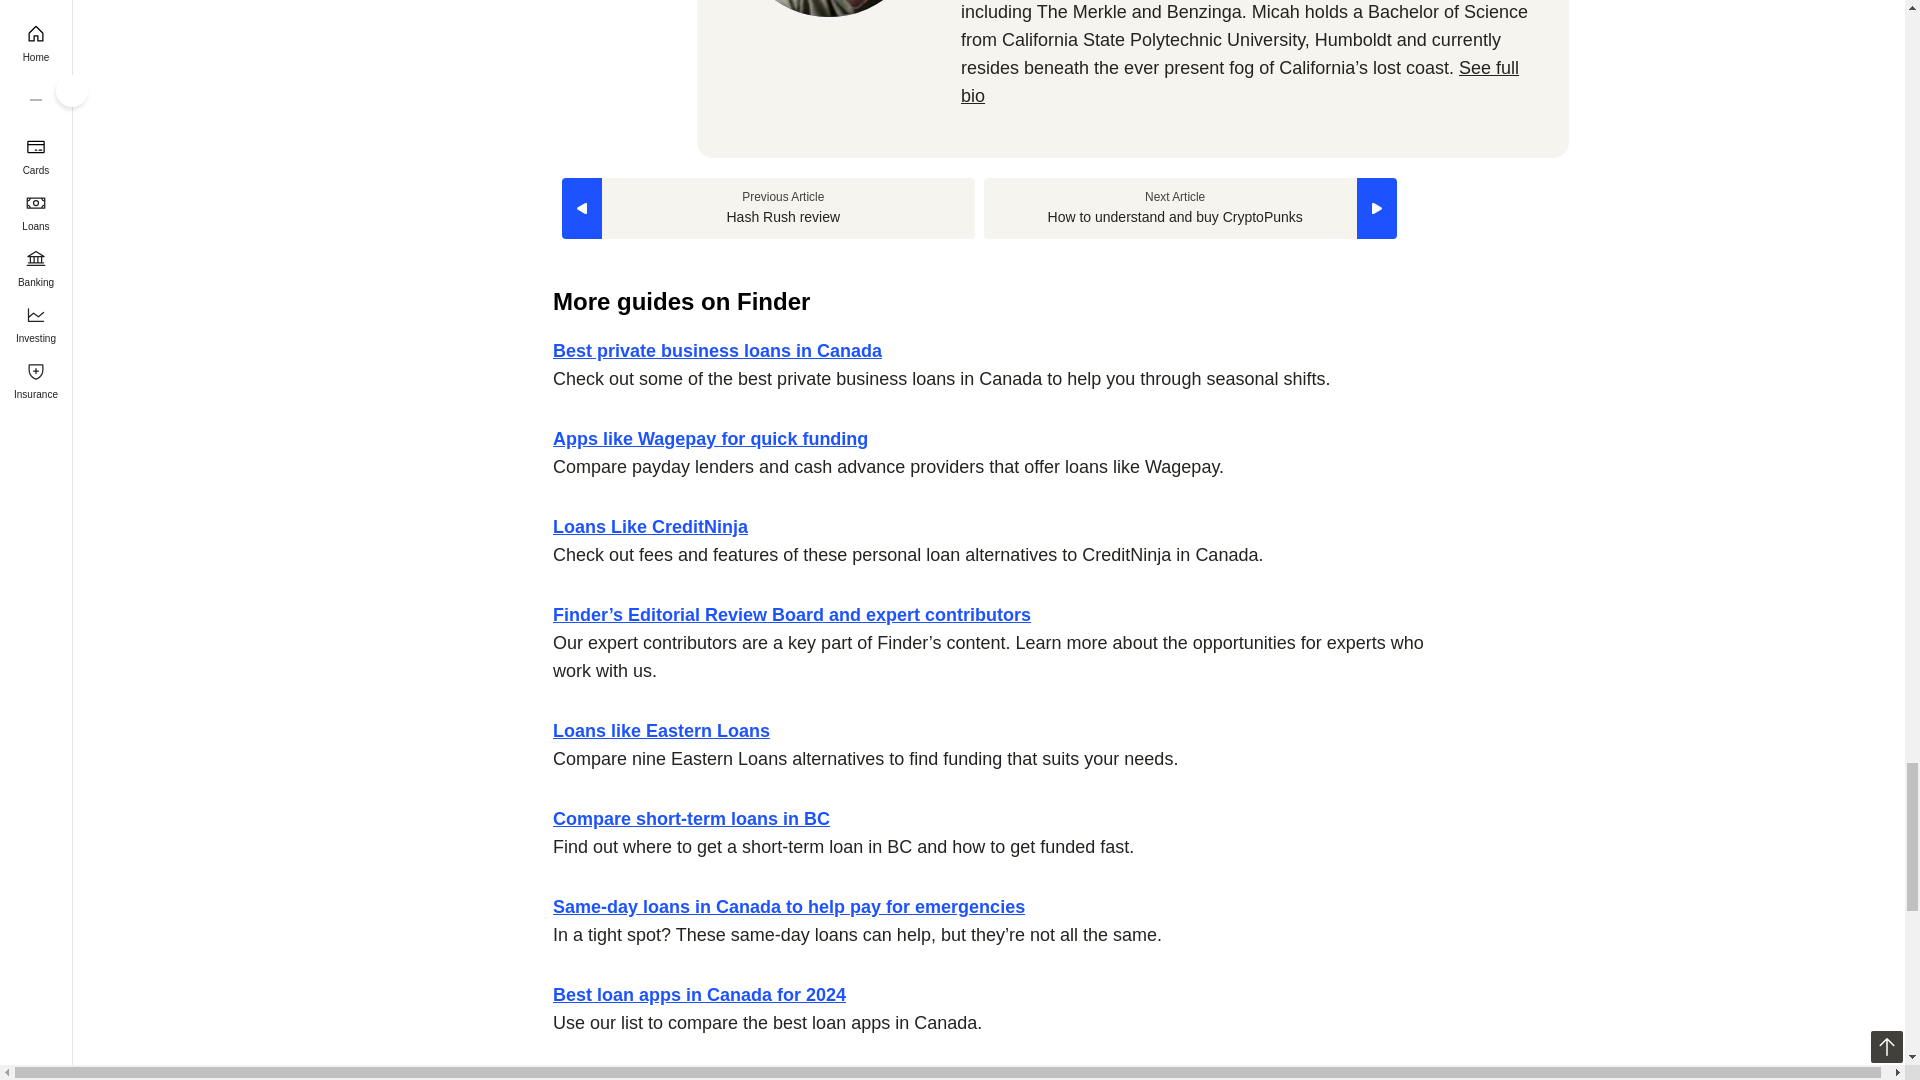 The width and height of the screenshot is (1920, 1080). What do you see at coordinates (768, 208) in the screenshot?
I see `Hash Rush review` at bounding box center [768, 208].